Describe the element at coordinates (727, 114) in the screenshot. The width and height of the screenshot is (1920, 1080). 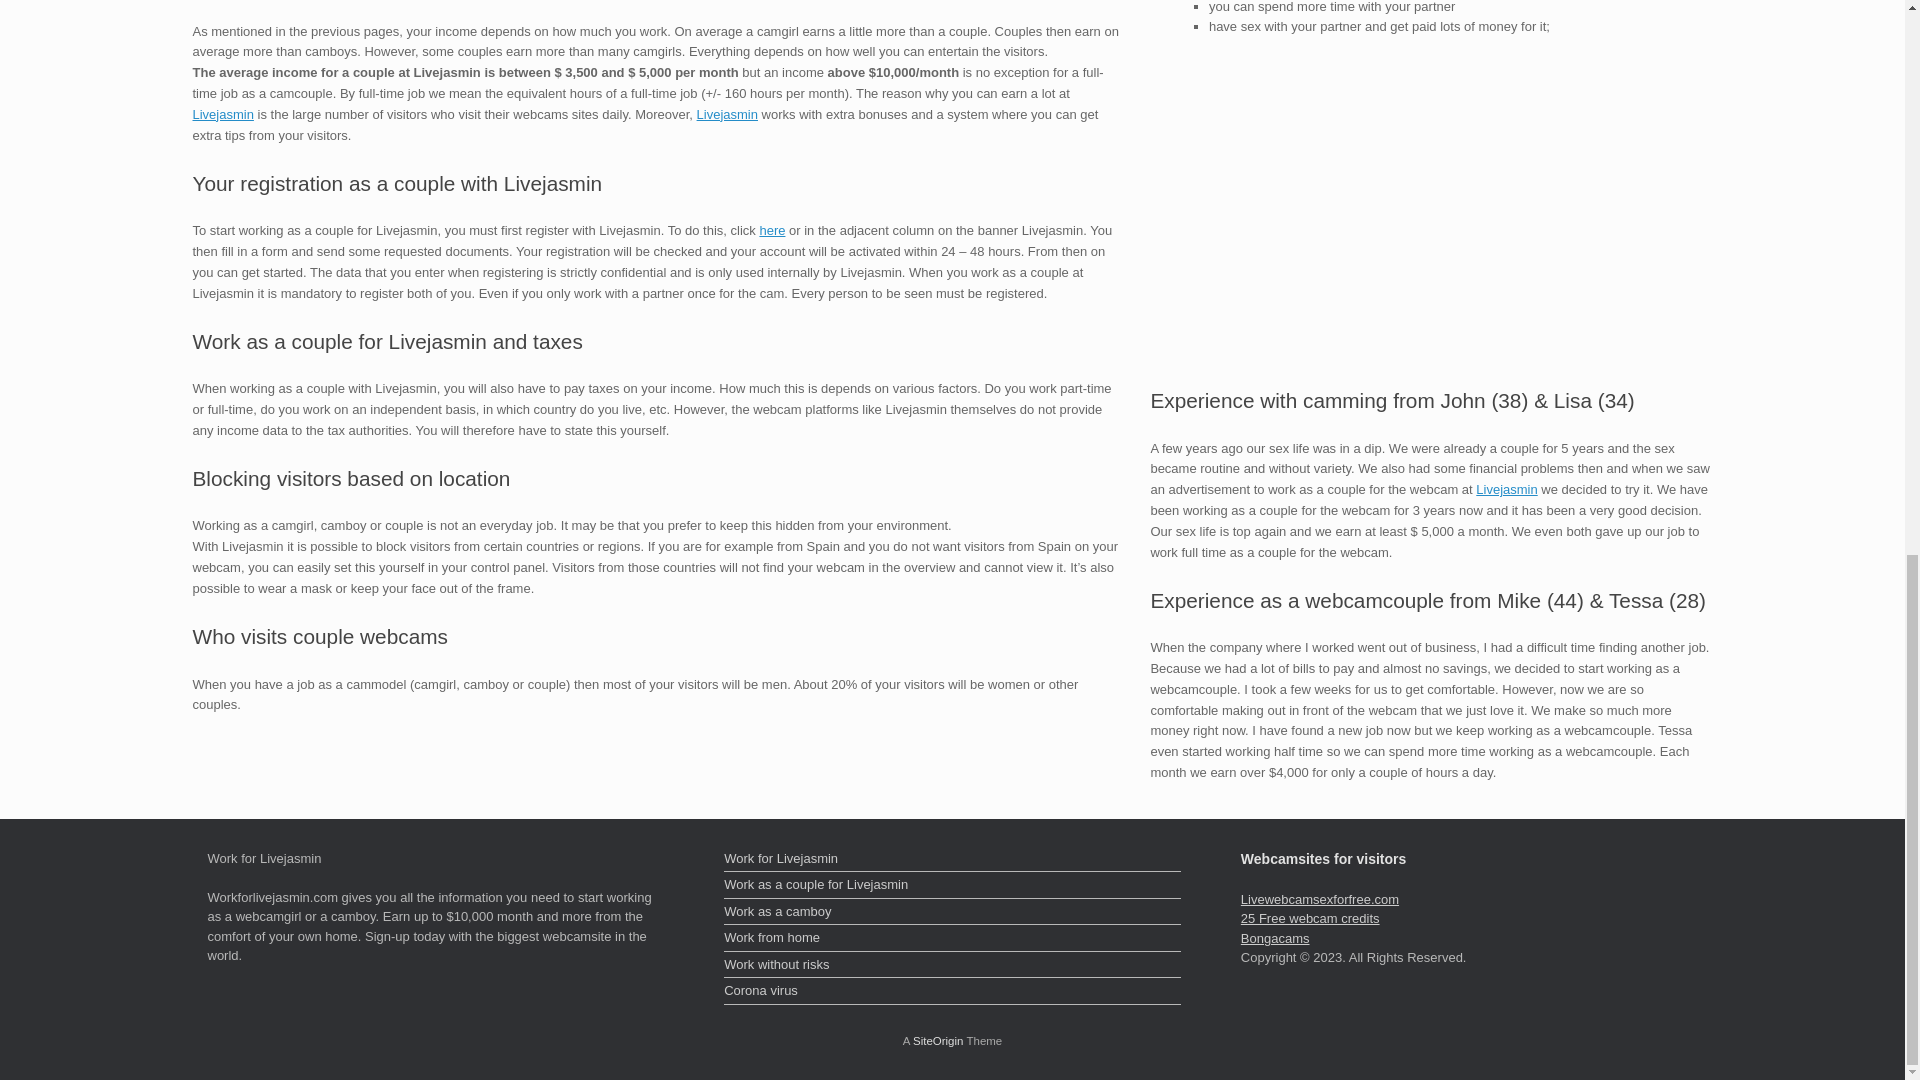
I see `Livejasmin` at that location.